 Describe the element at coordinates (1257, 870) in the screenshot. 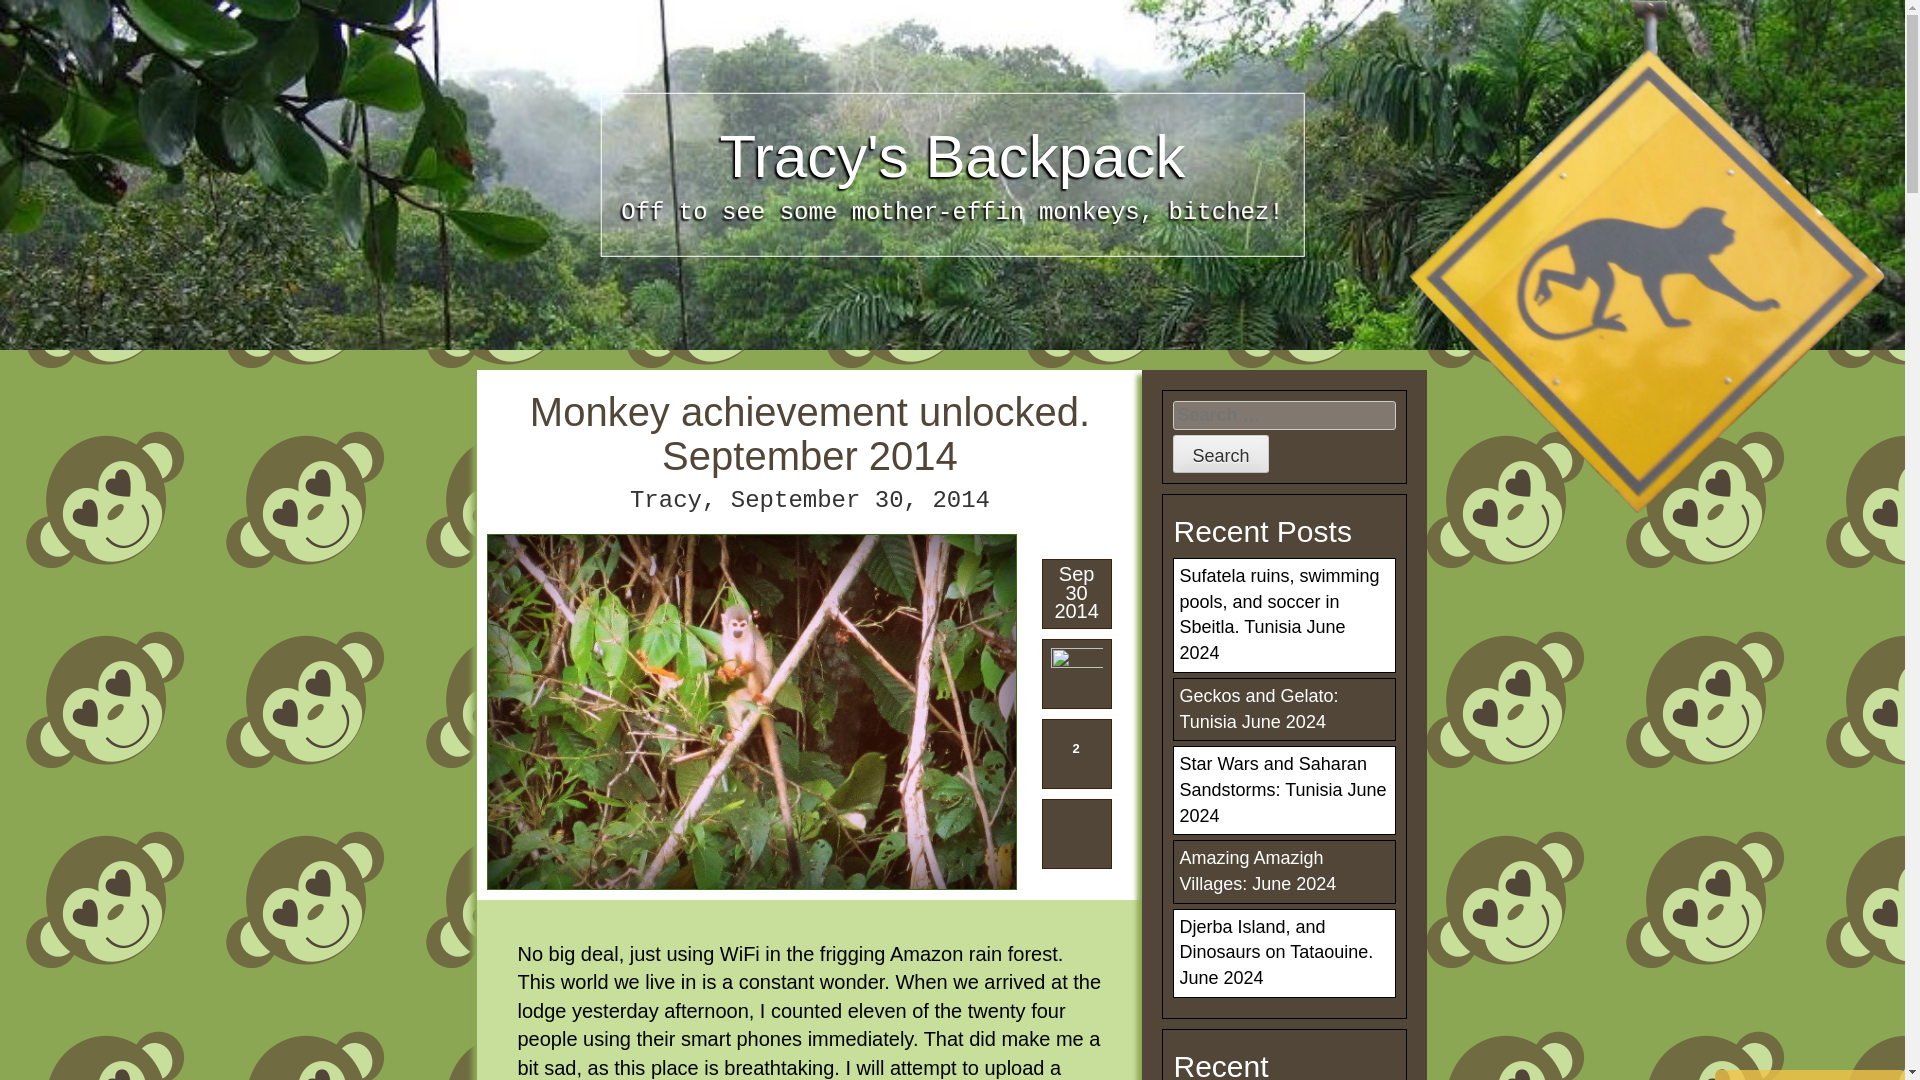

I see `Amazing Amazigh Villages: June 2024` at that location.